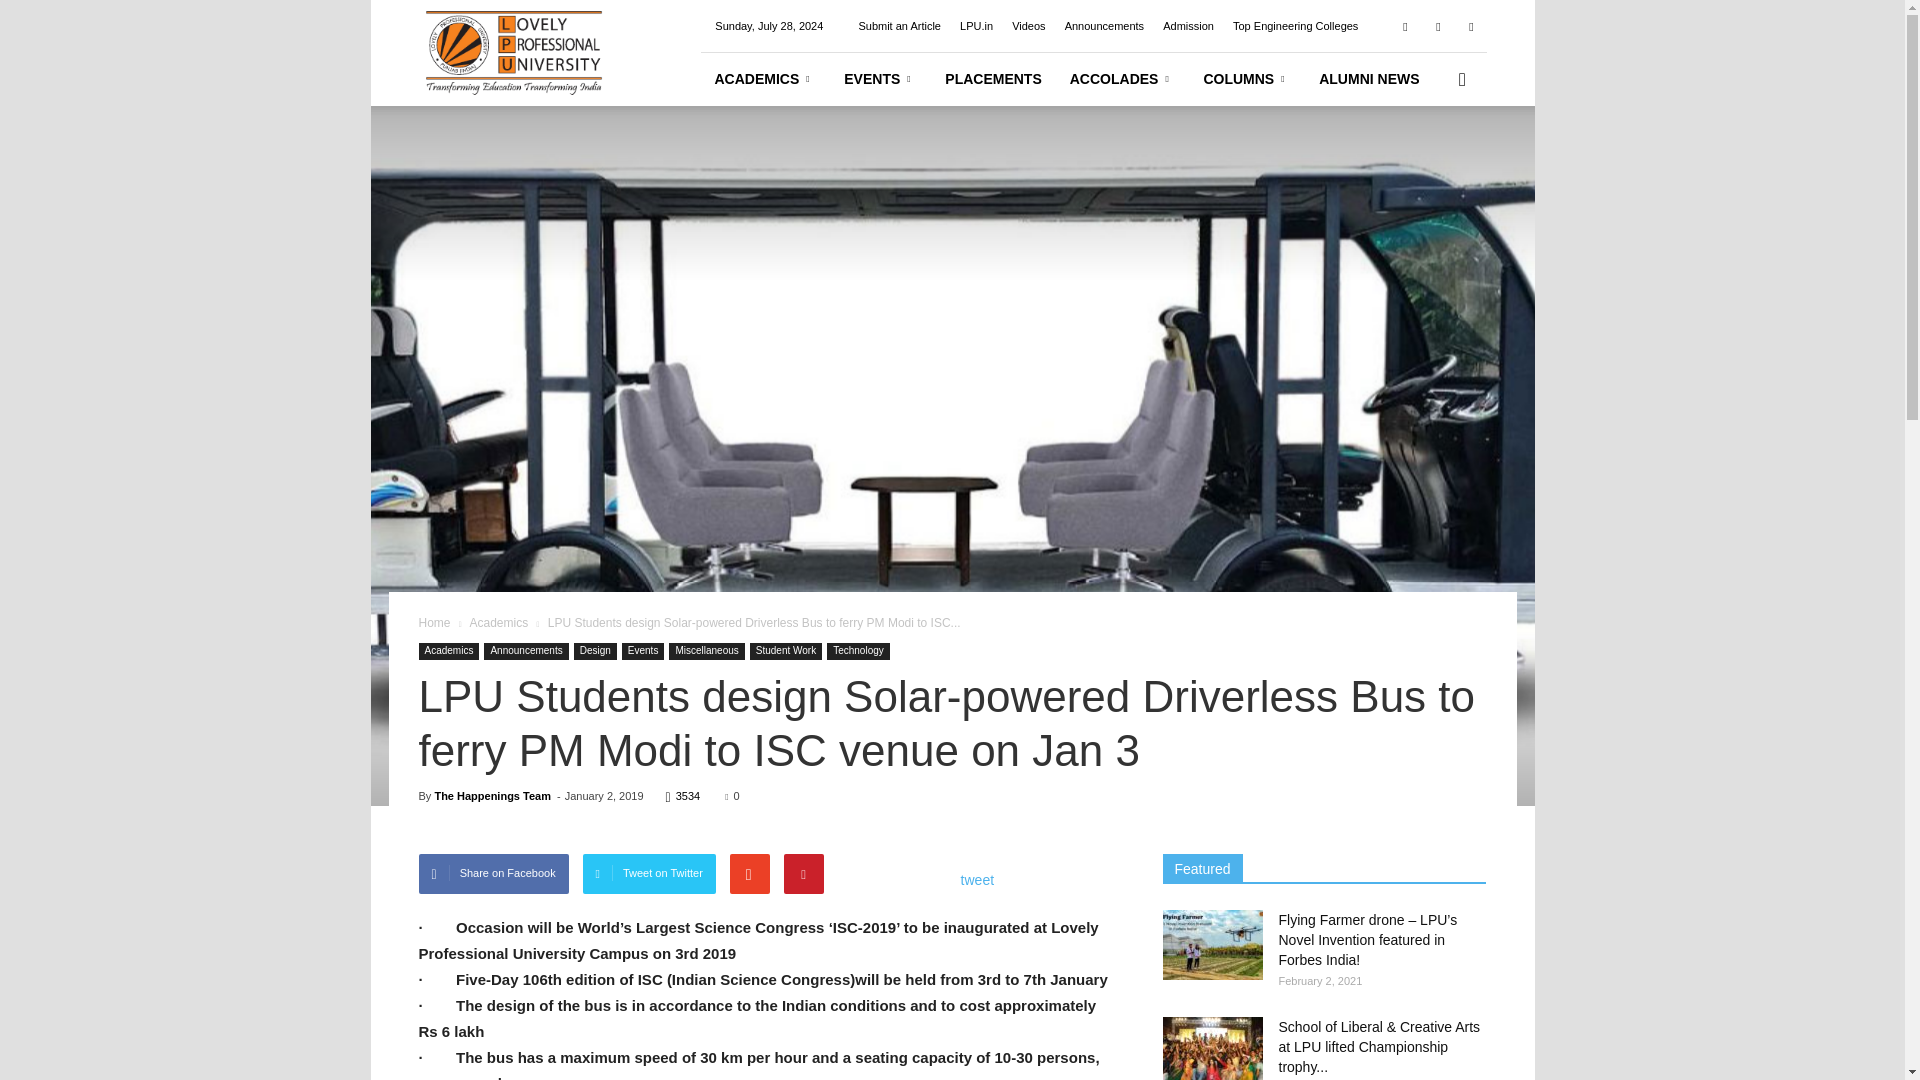 The height and width of the screenshot is (1080, 1920). I want to click on Submit an Article, so click(899, 26).